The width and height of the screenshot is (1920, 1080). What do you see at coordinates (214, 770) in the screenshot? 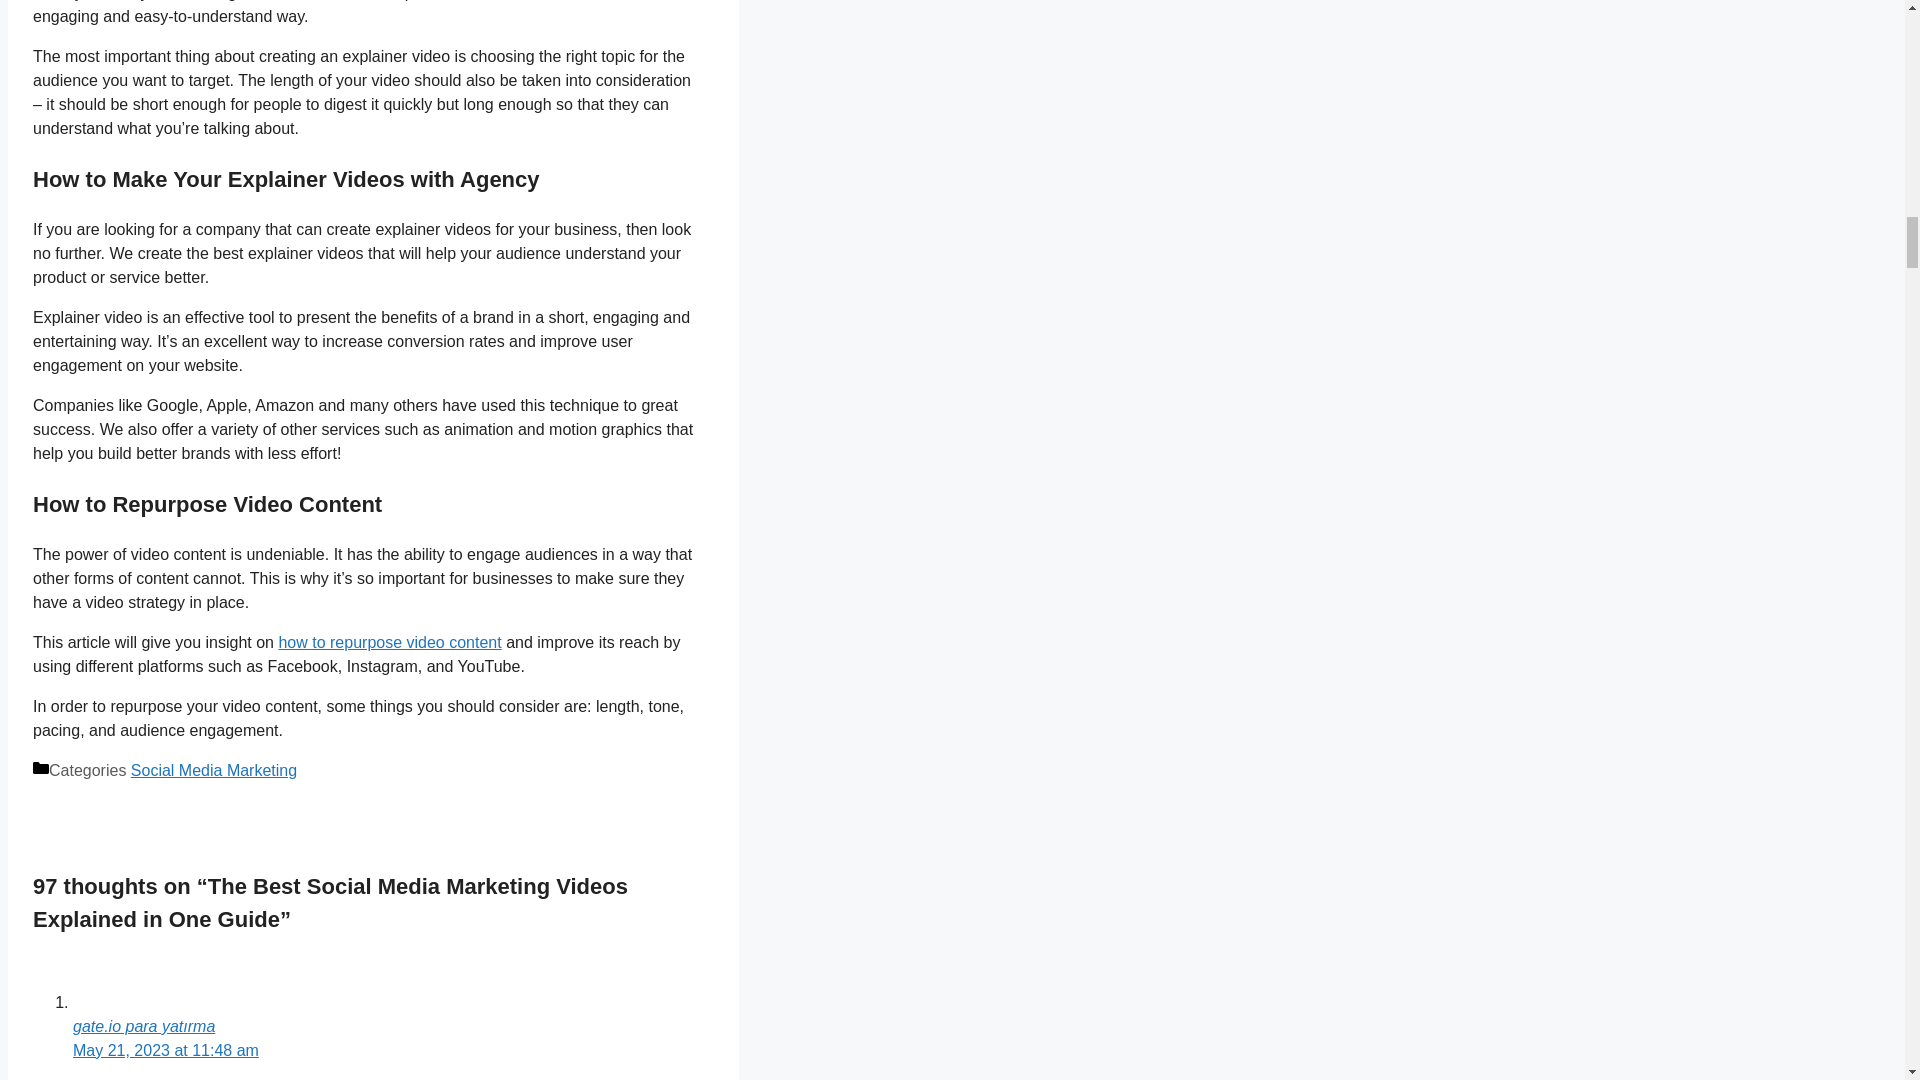
I see `Social Media Marketing` at bounding box center [214, 770].